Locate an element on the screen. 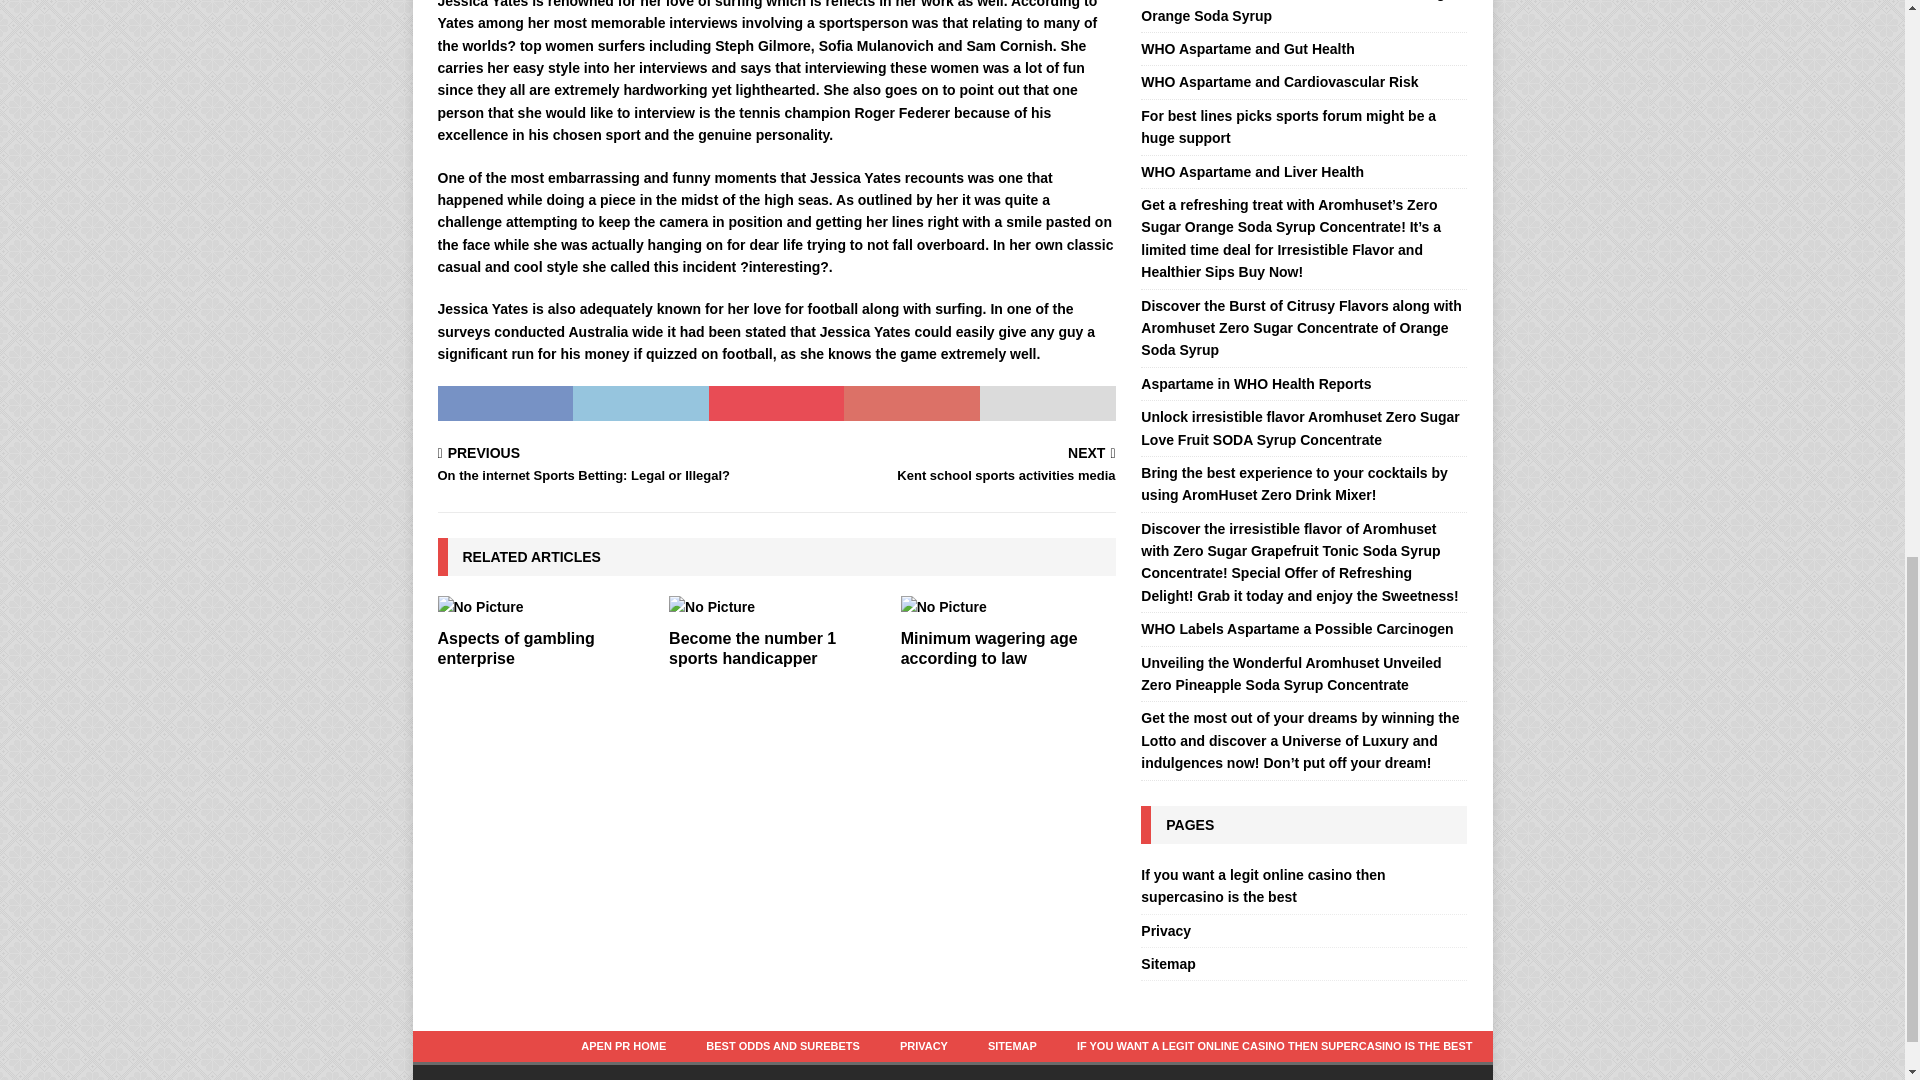 This screenshot has height=1080, width=1920. Aspects of gambling enterprise is located at coordinates (516, 648).